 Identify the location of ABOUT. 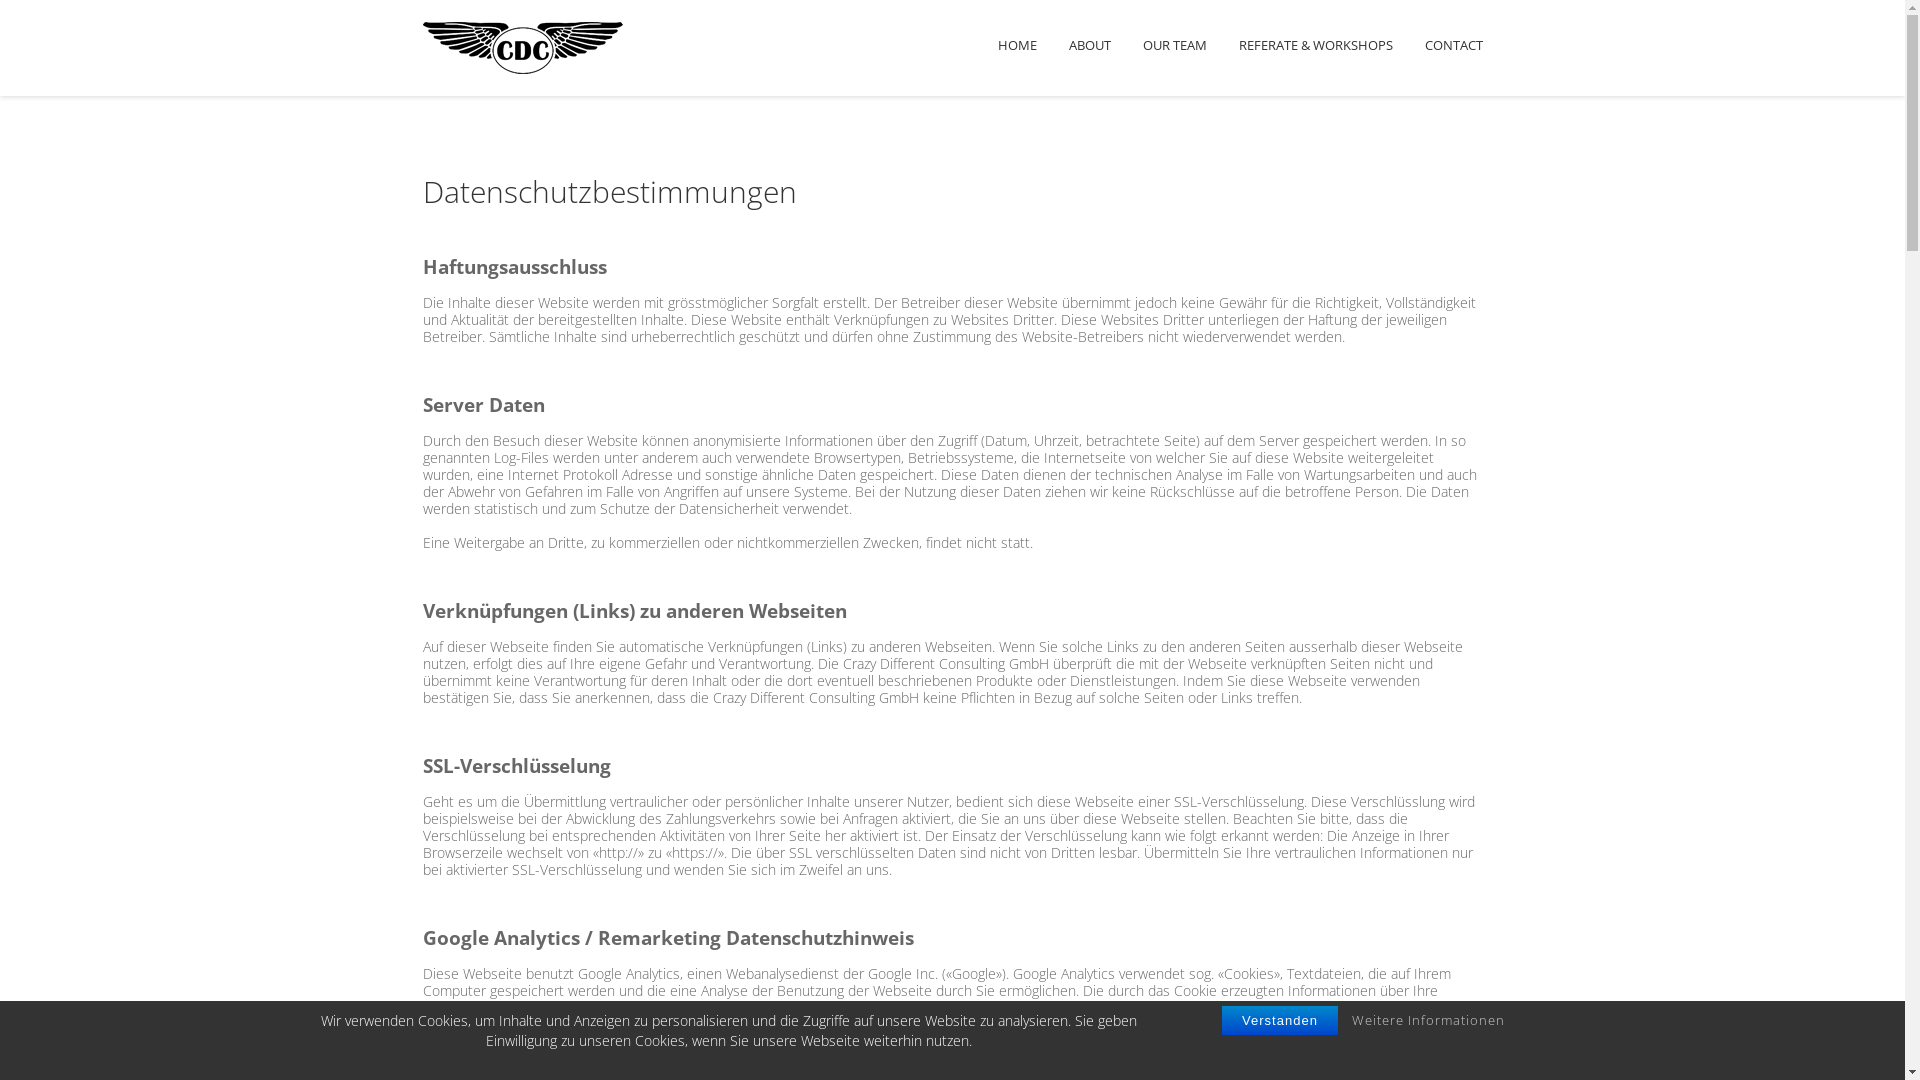
(1089, 48).